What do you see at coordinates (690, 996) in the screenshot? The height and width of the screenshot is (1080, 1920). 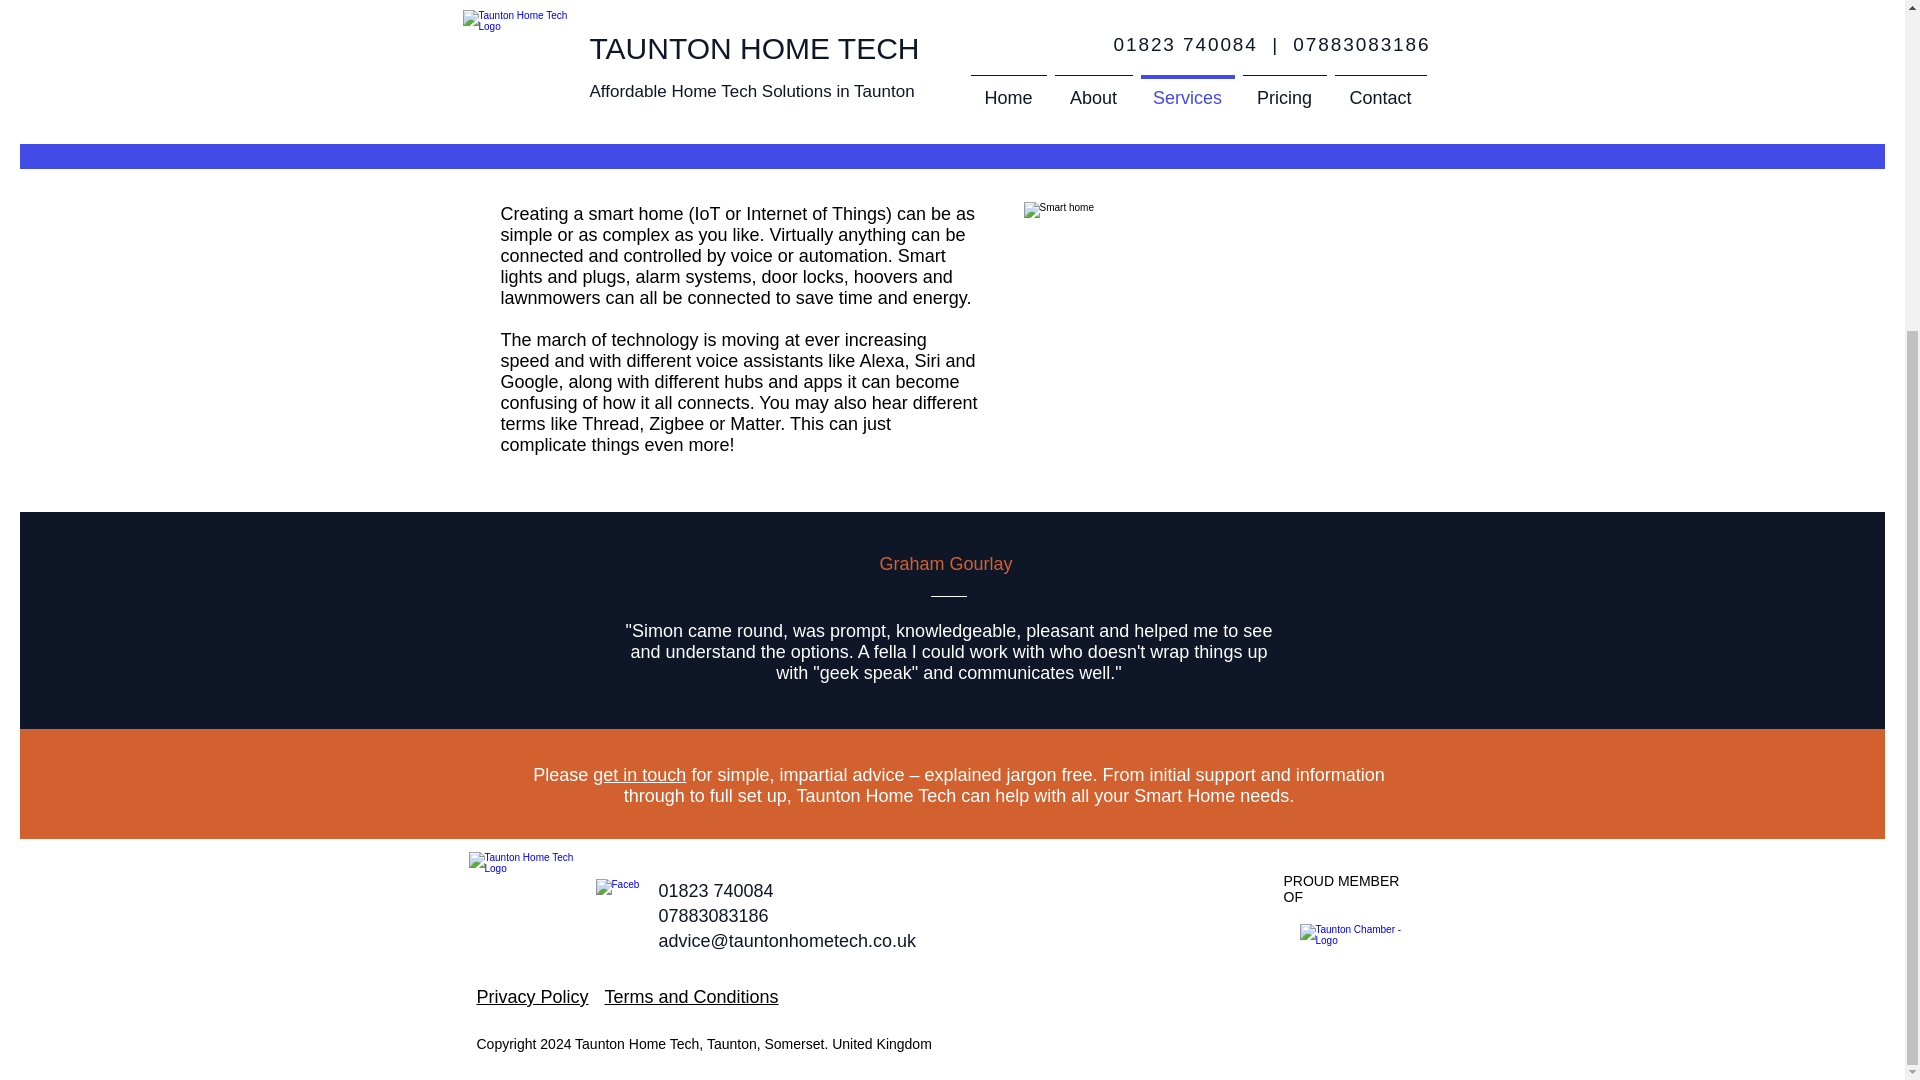 I see `Terms and Conditions` at bounding box center [690, 996].